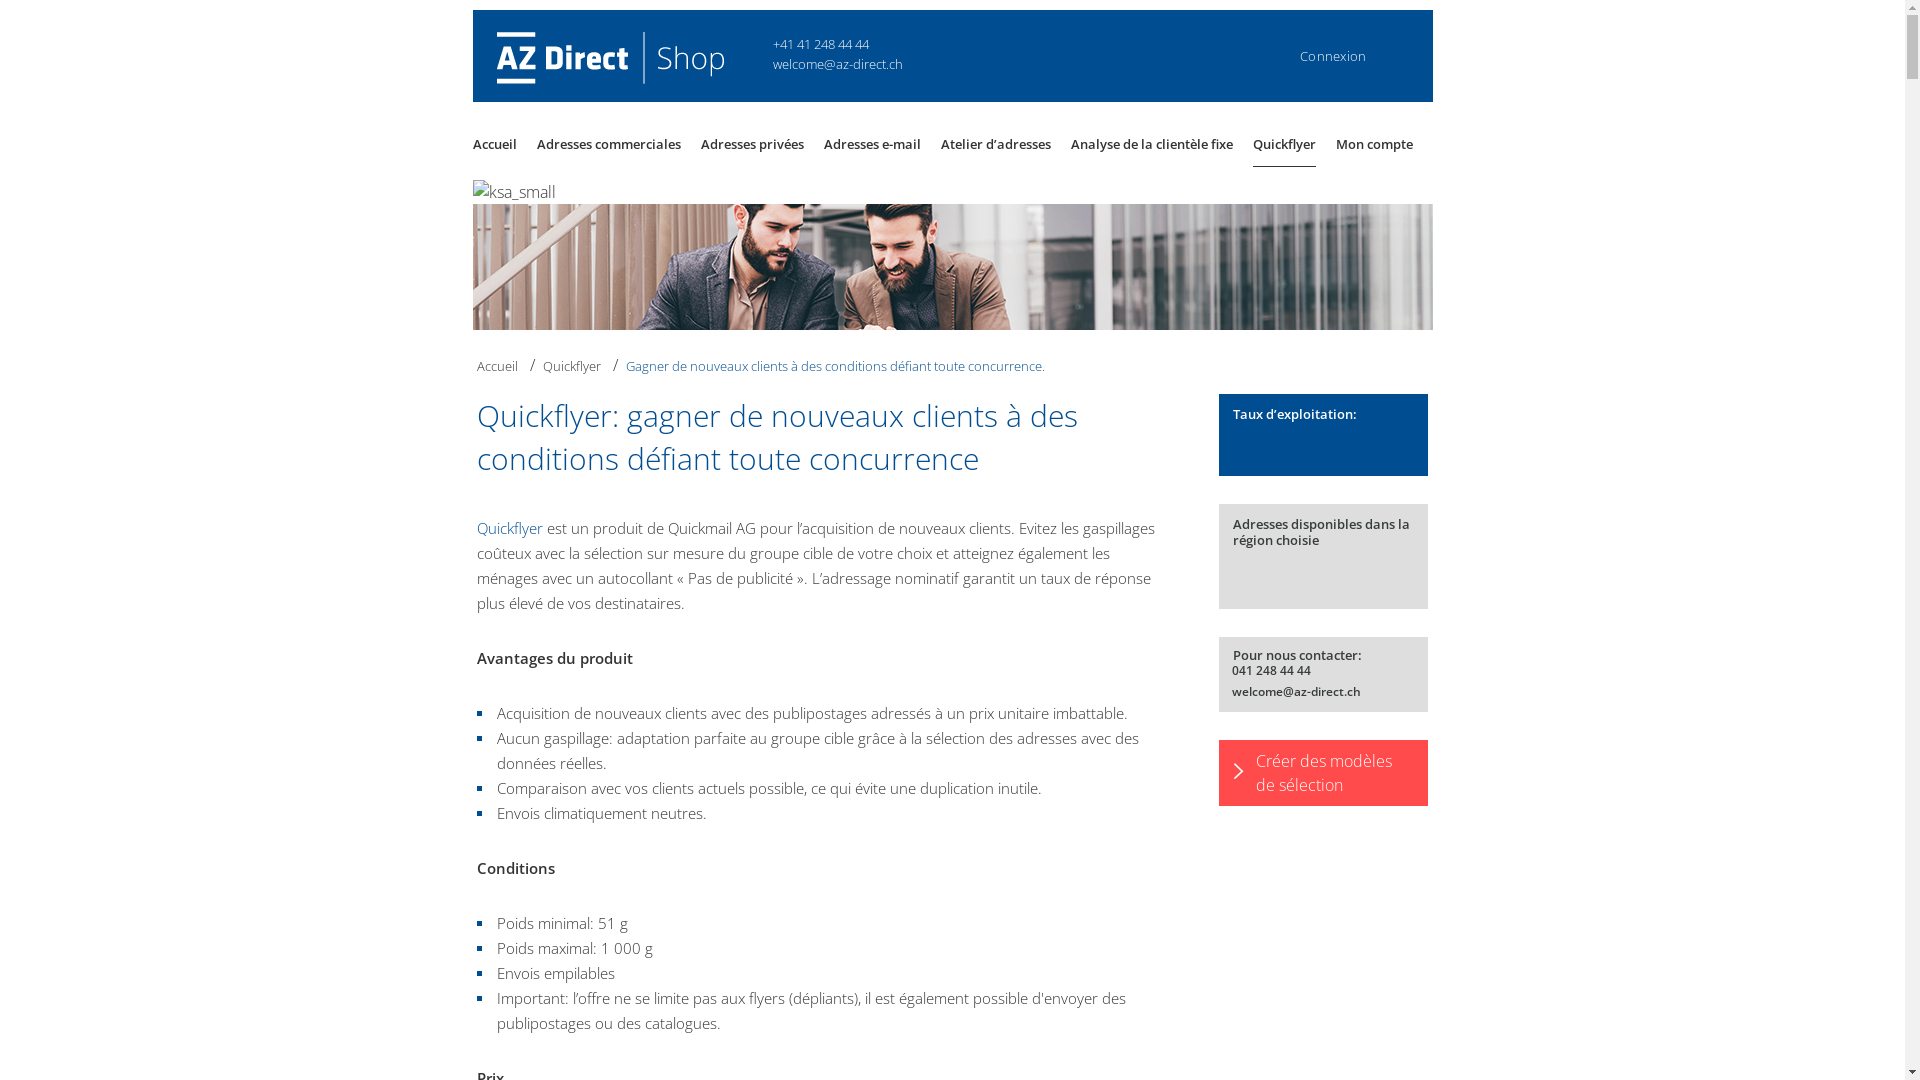 Image resolution: width=1920 pixels, height=1080 pixels. Describe the element at coordinates (872, 144) in the screenshot. I see `Adresses e-mail` at that location.